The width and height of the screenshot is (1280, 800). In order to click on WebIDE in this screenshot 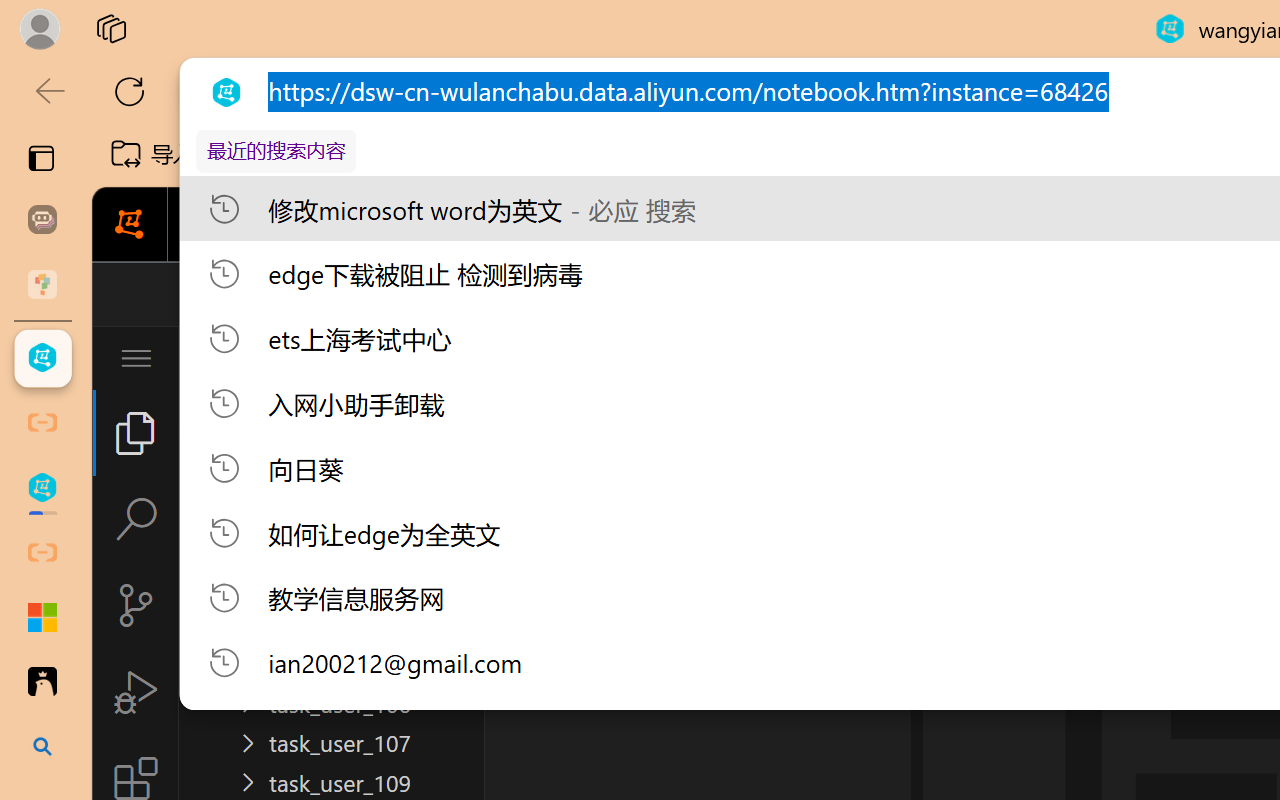, I will do `click(854, 225)`.